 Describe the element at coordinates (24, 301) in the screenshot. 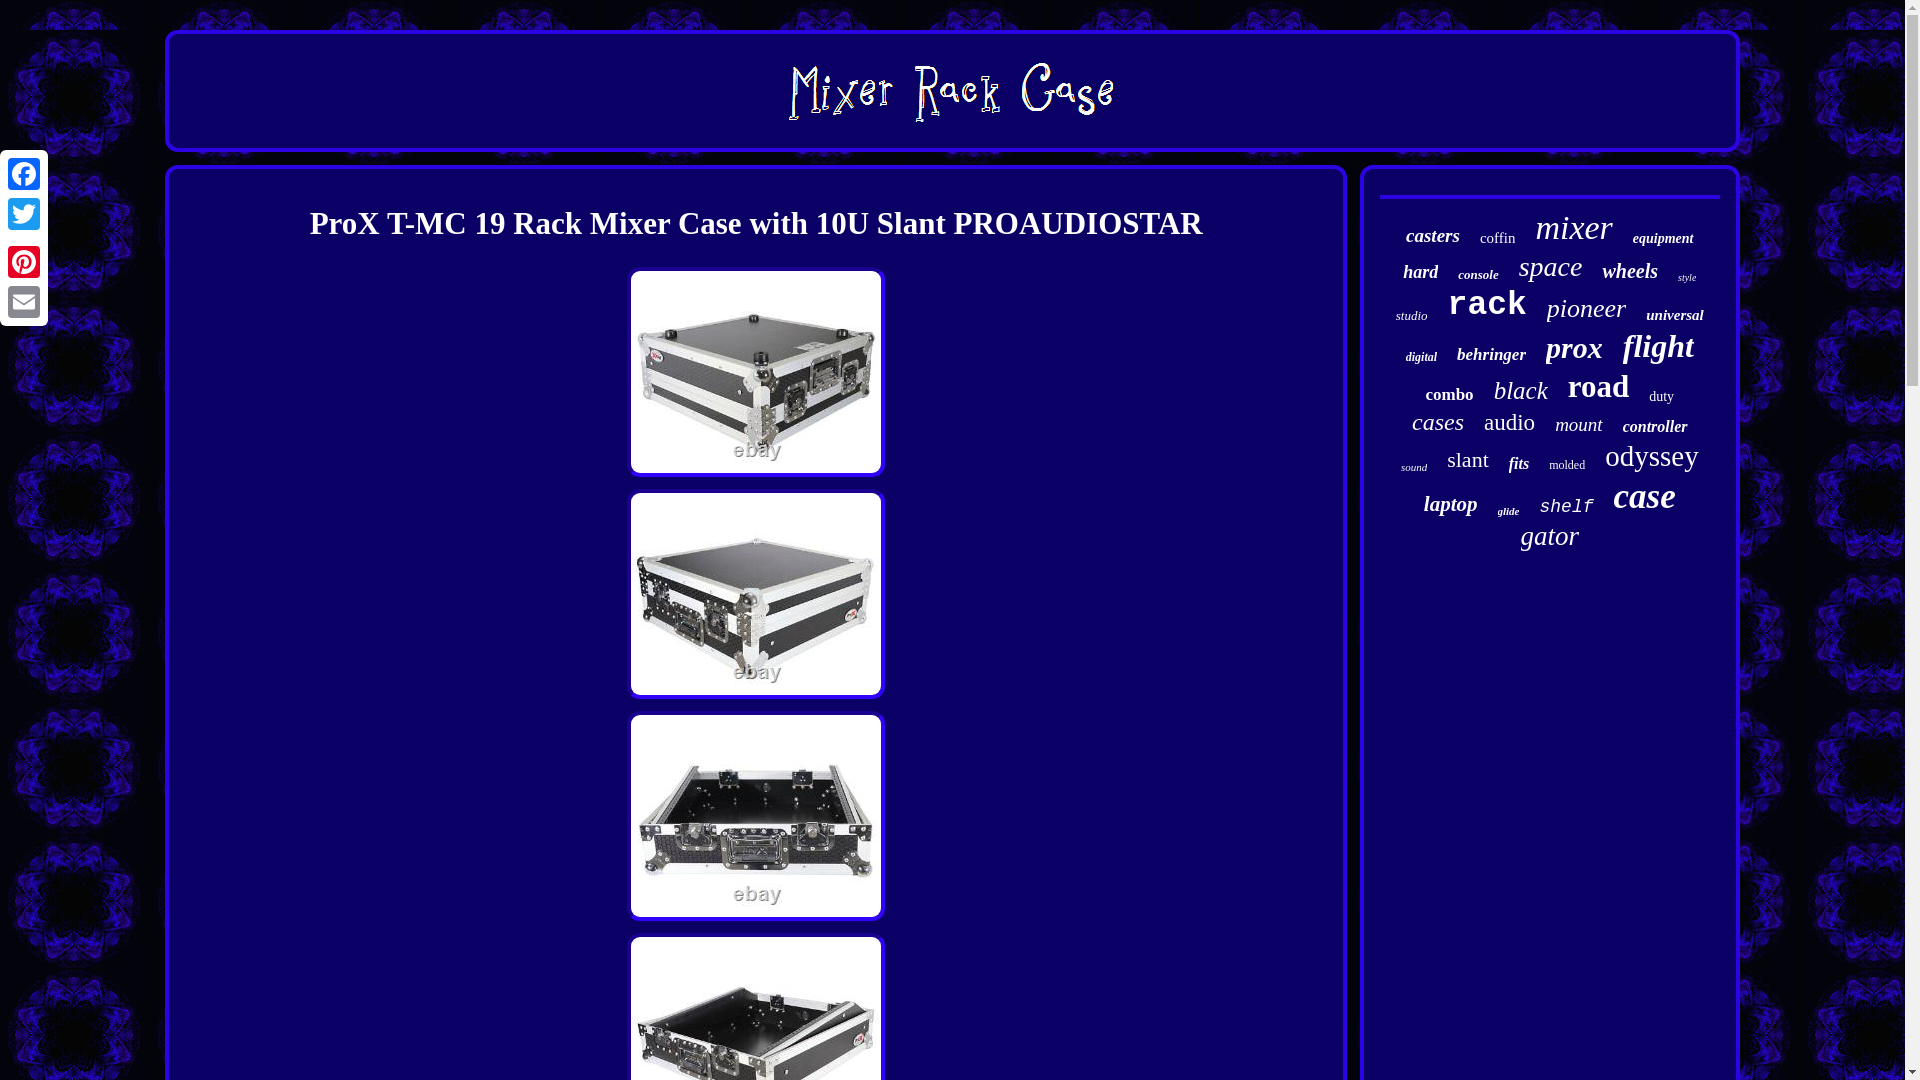

I see `Email` at that location.